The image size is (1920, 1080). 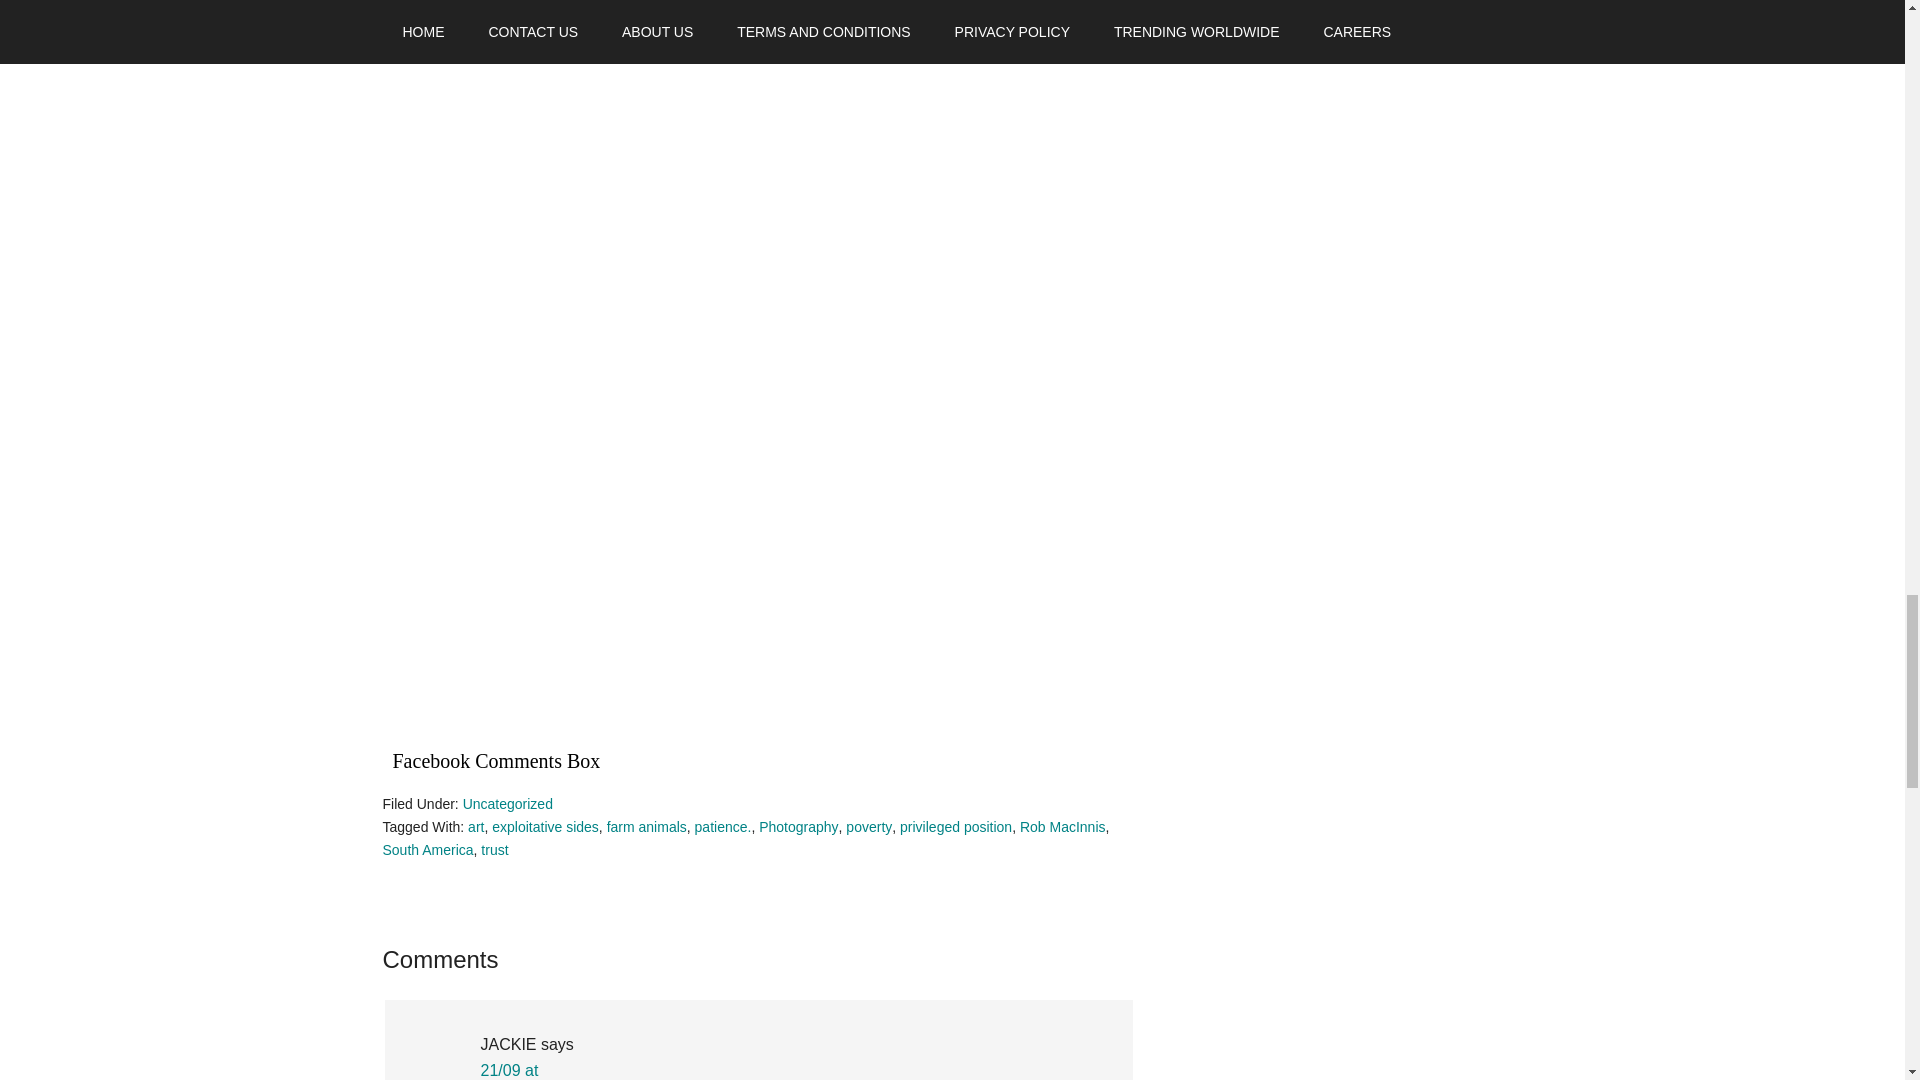 What do you see at coordinates (869, 826) in the screenshot?
I see `poverty` at bounding box center [869, 826].